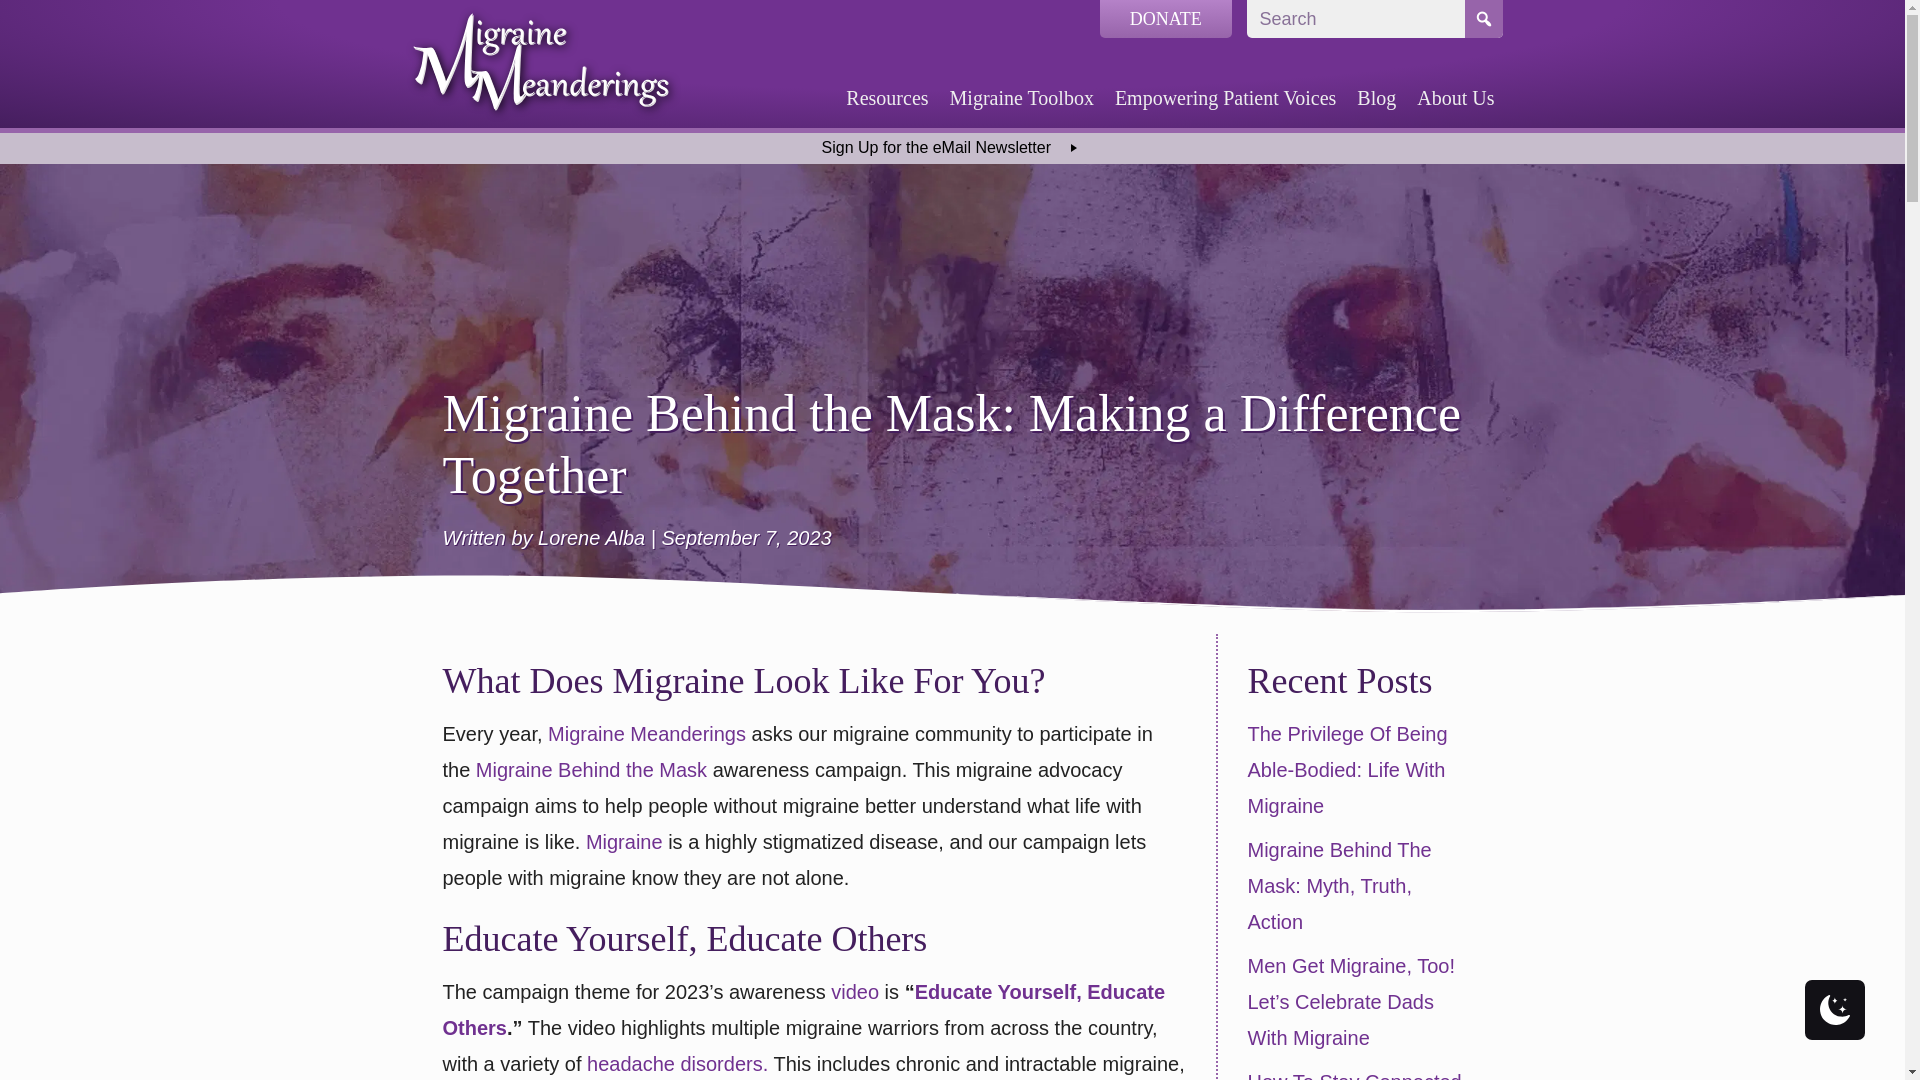 The width and height of the screenshot is (1920, 1080). Describe the element at coordinates (1022, 98) in the screenshot. I see `Migraine Toolbox` at that location.